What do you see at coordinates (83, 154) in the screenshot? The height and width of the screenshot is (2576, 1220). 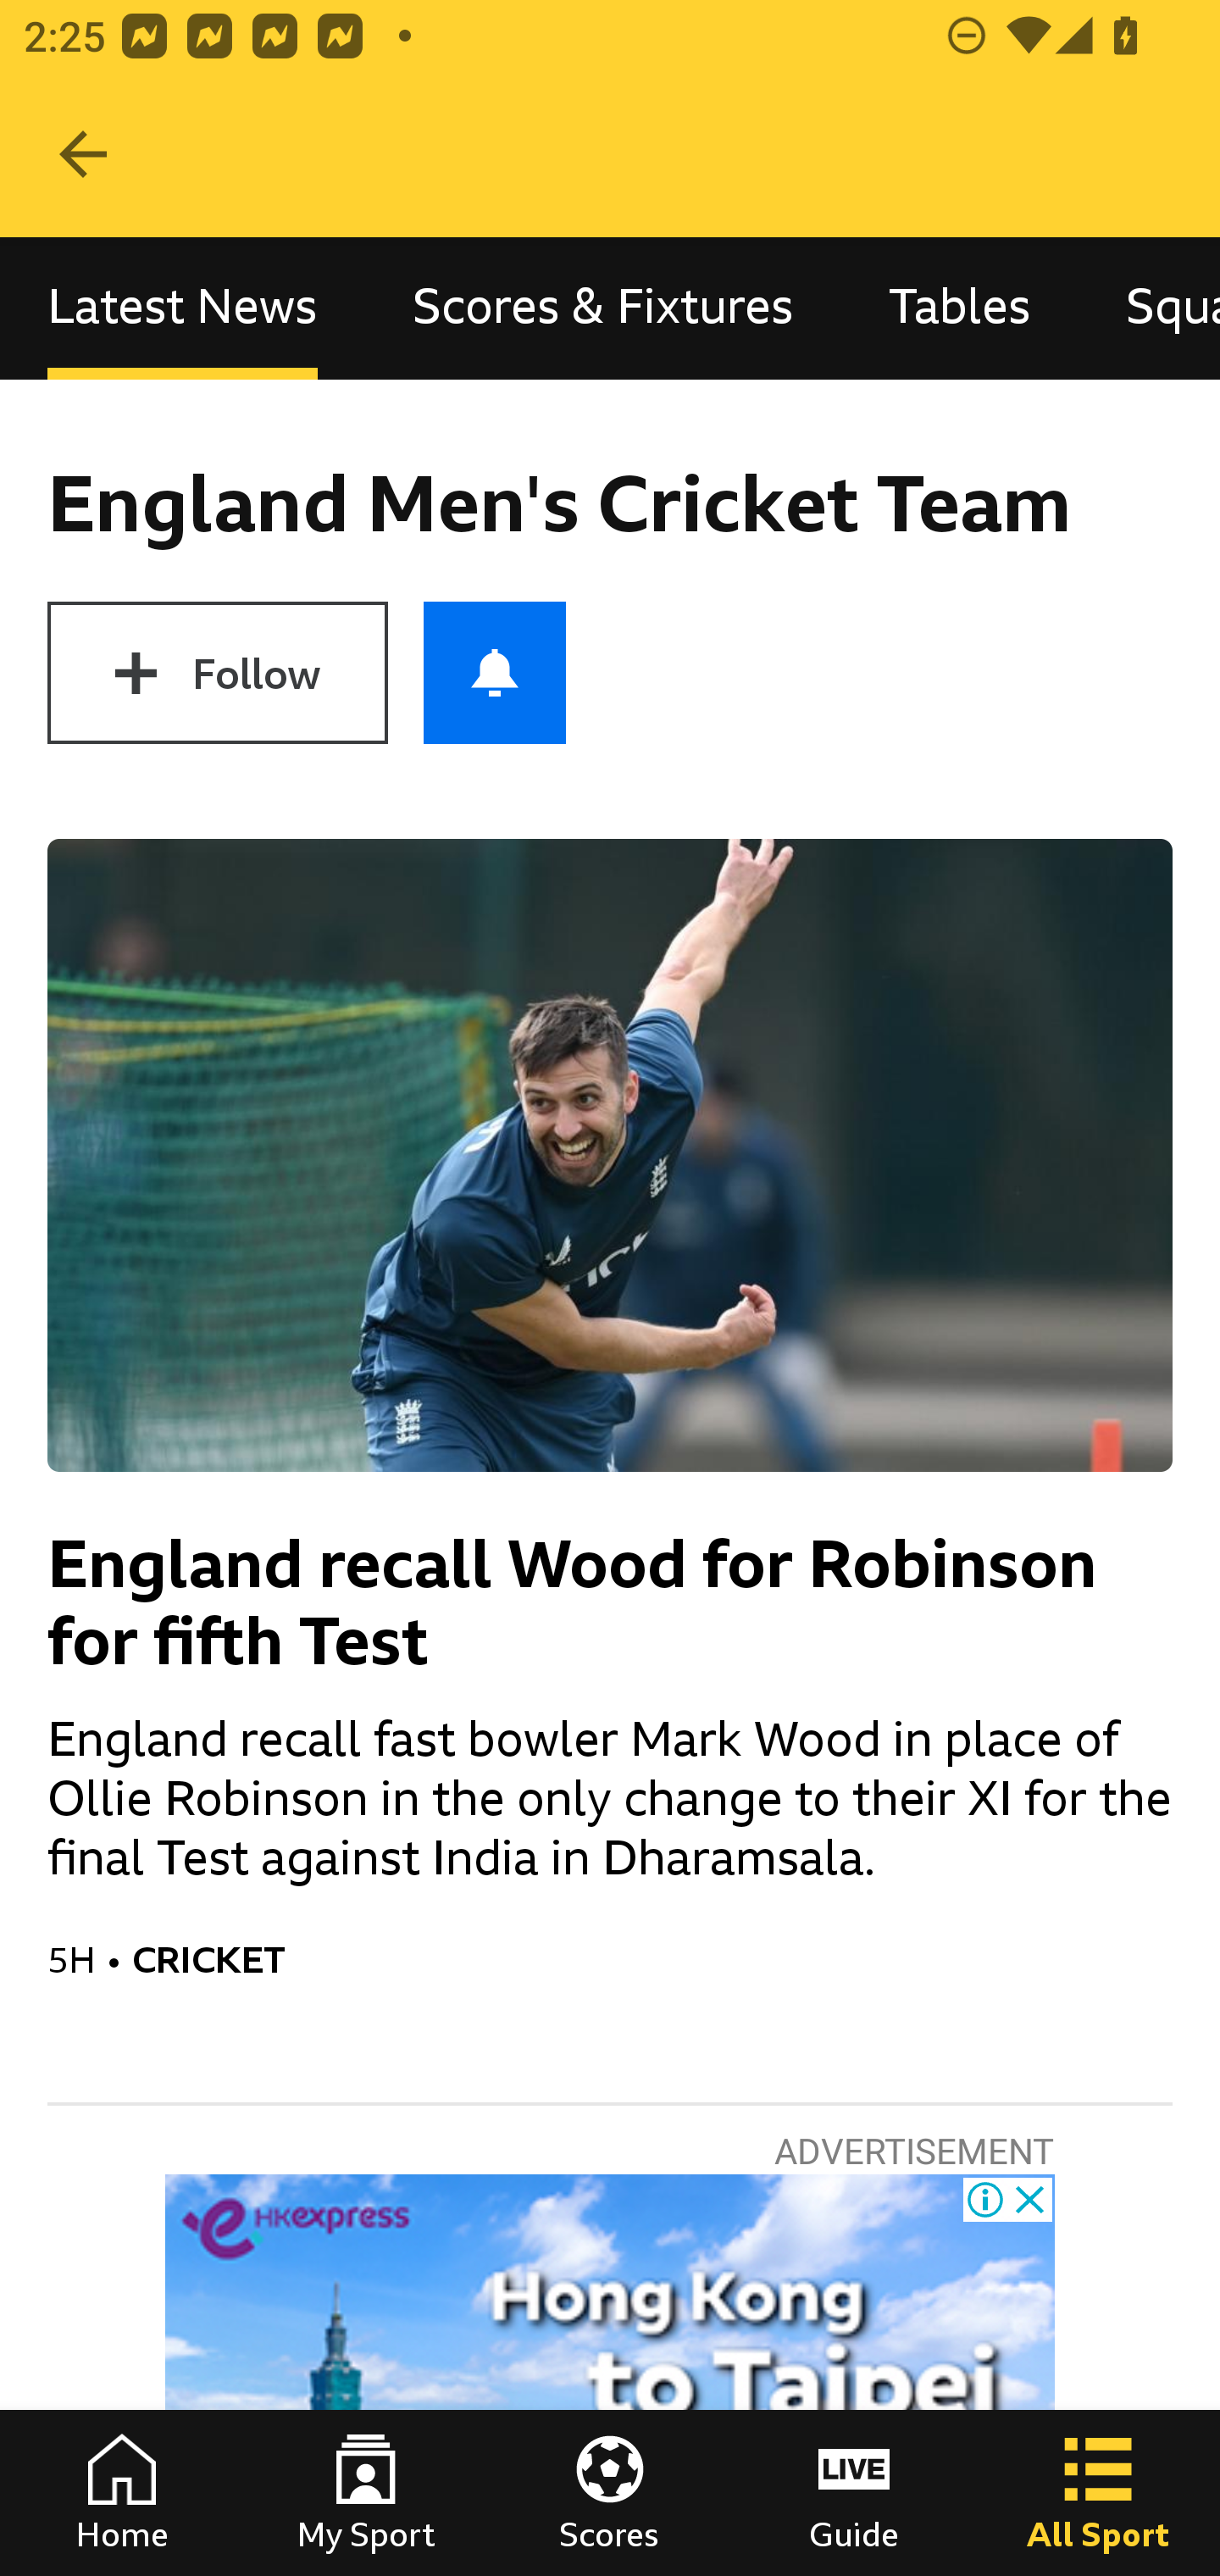 I see `Navigate up` at bounding box center [83, 154].